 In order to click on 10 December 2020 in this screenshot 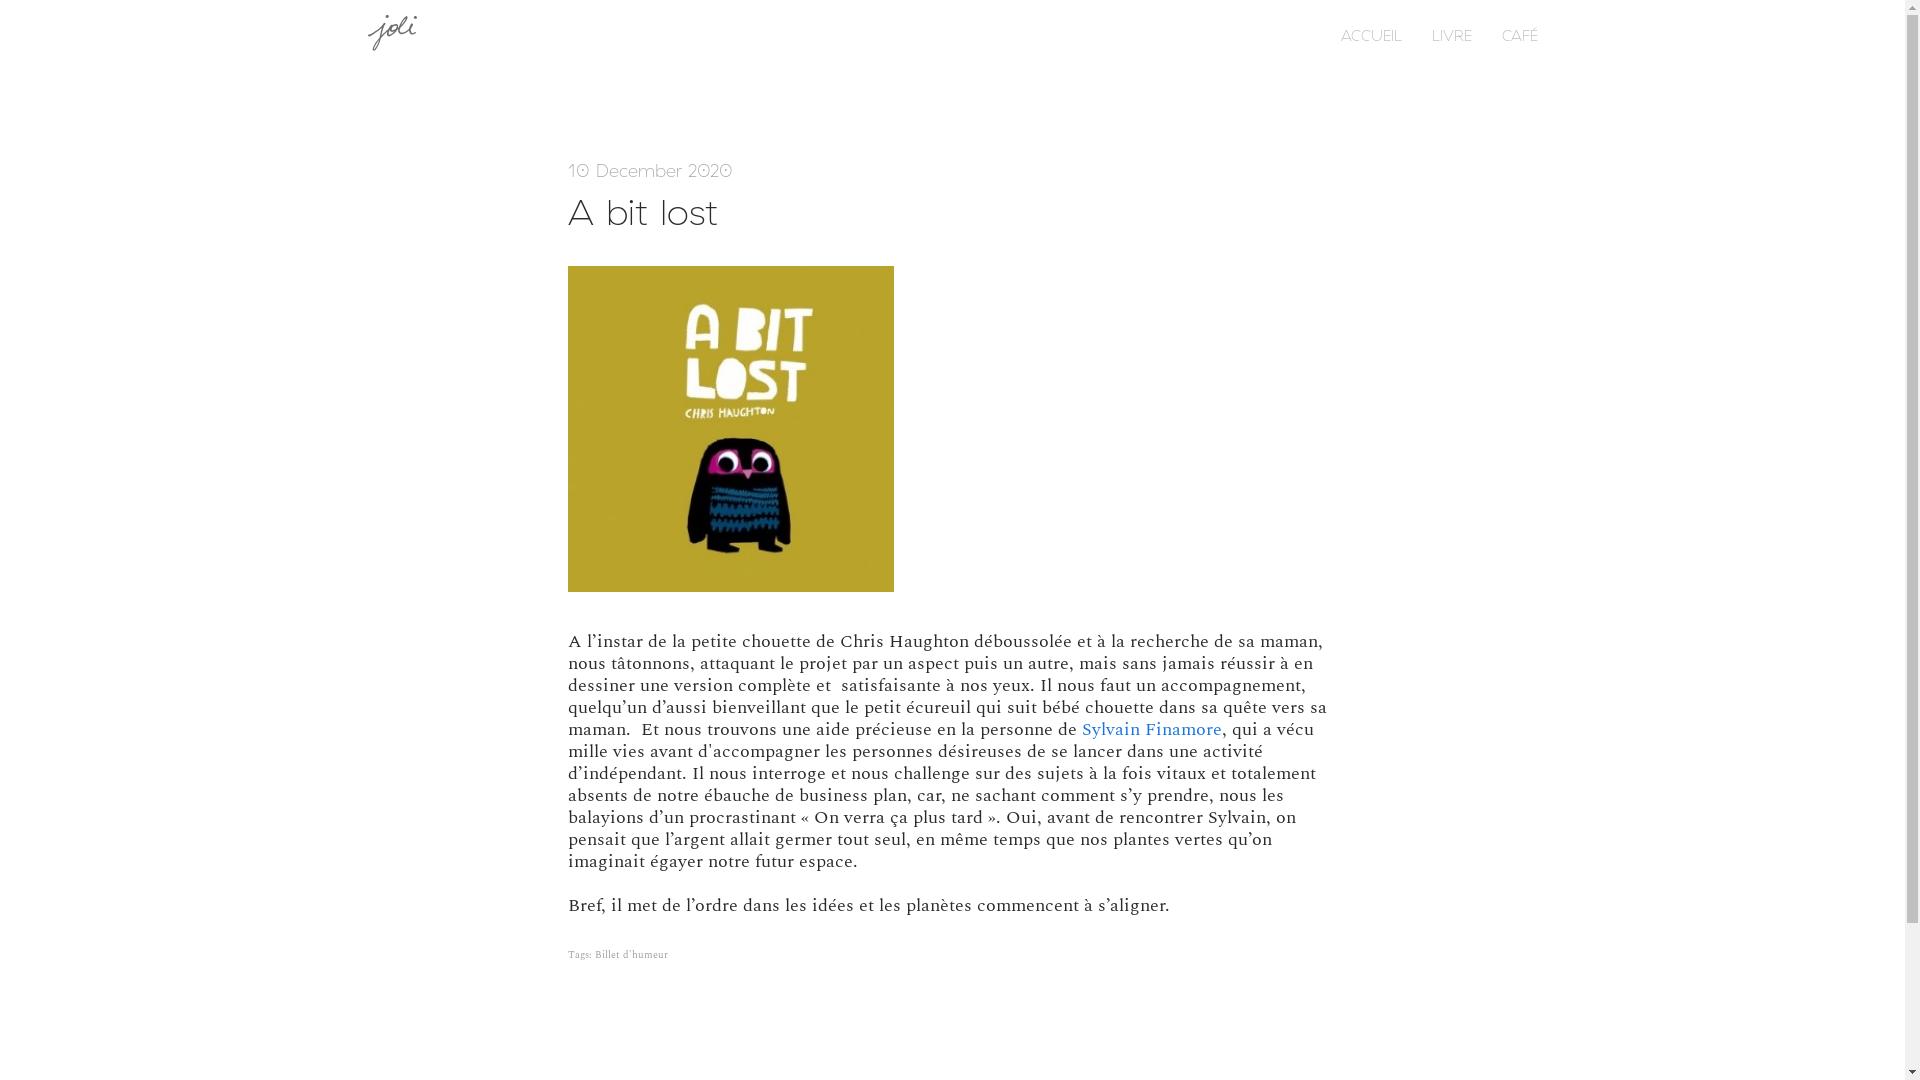, I will do `click(650, 170)`.